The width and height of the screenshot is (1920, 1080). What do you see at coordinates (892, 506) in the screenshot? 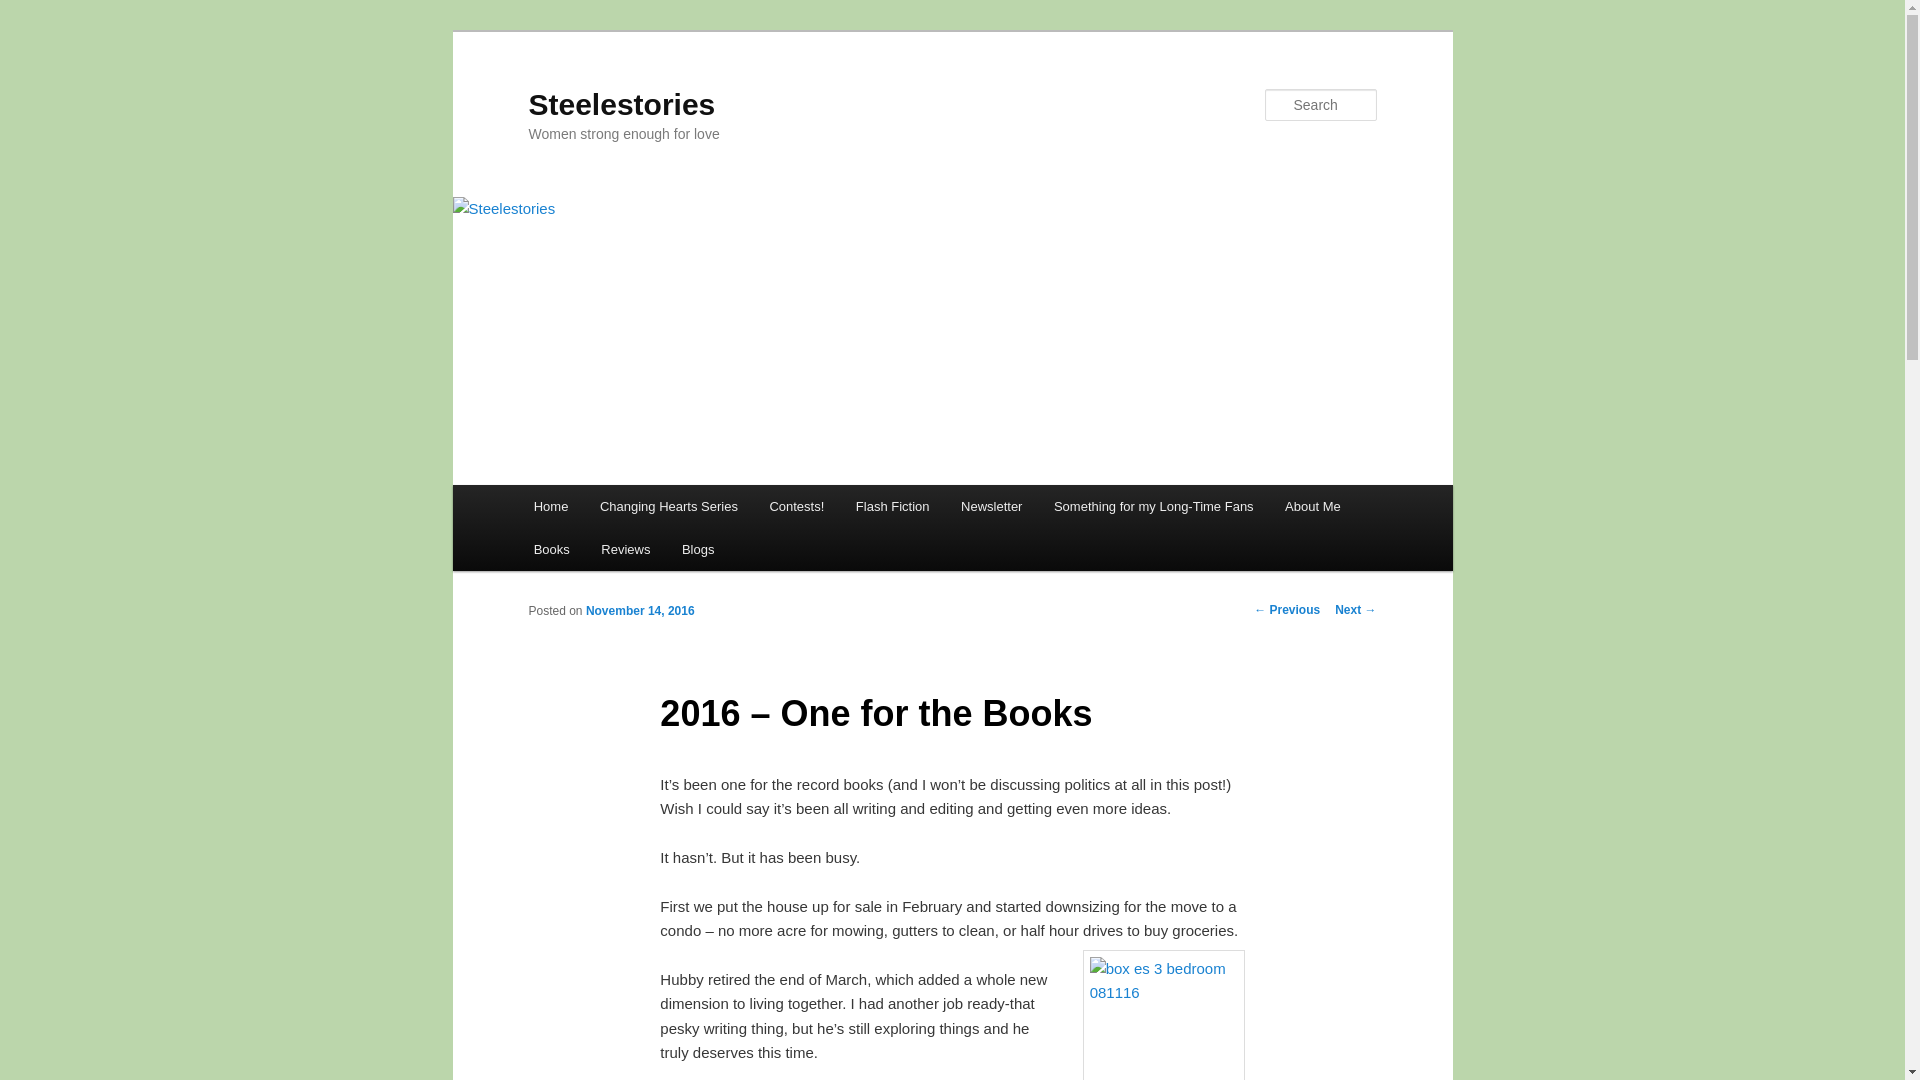
I see `Flash Fiction` at bounding box center [892, 506].